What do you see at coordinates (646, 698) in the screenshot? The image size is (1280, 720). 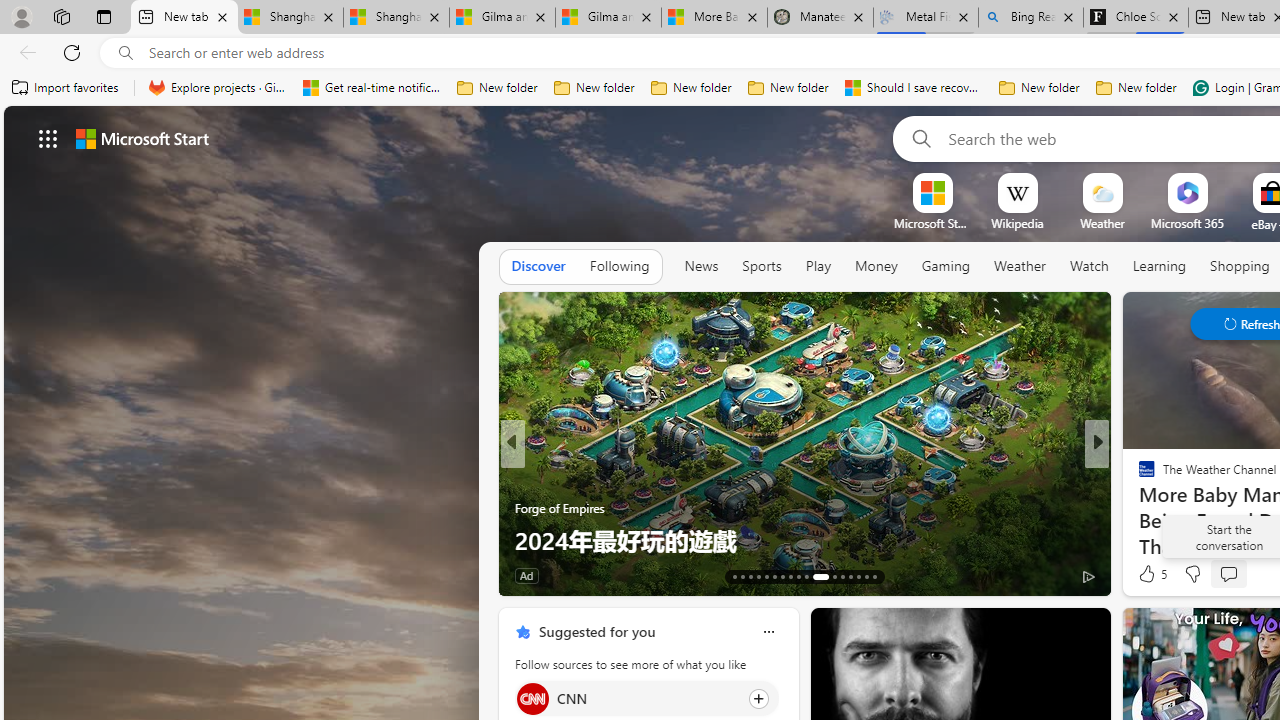 I see `Click to follow source CNN` at bounding box center [646, 698].